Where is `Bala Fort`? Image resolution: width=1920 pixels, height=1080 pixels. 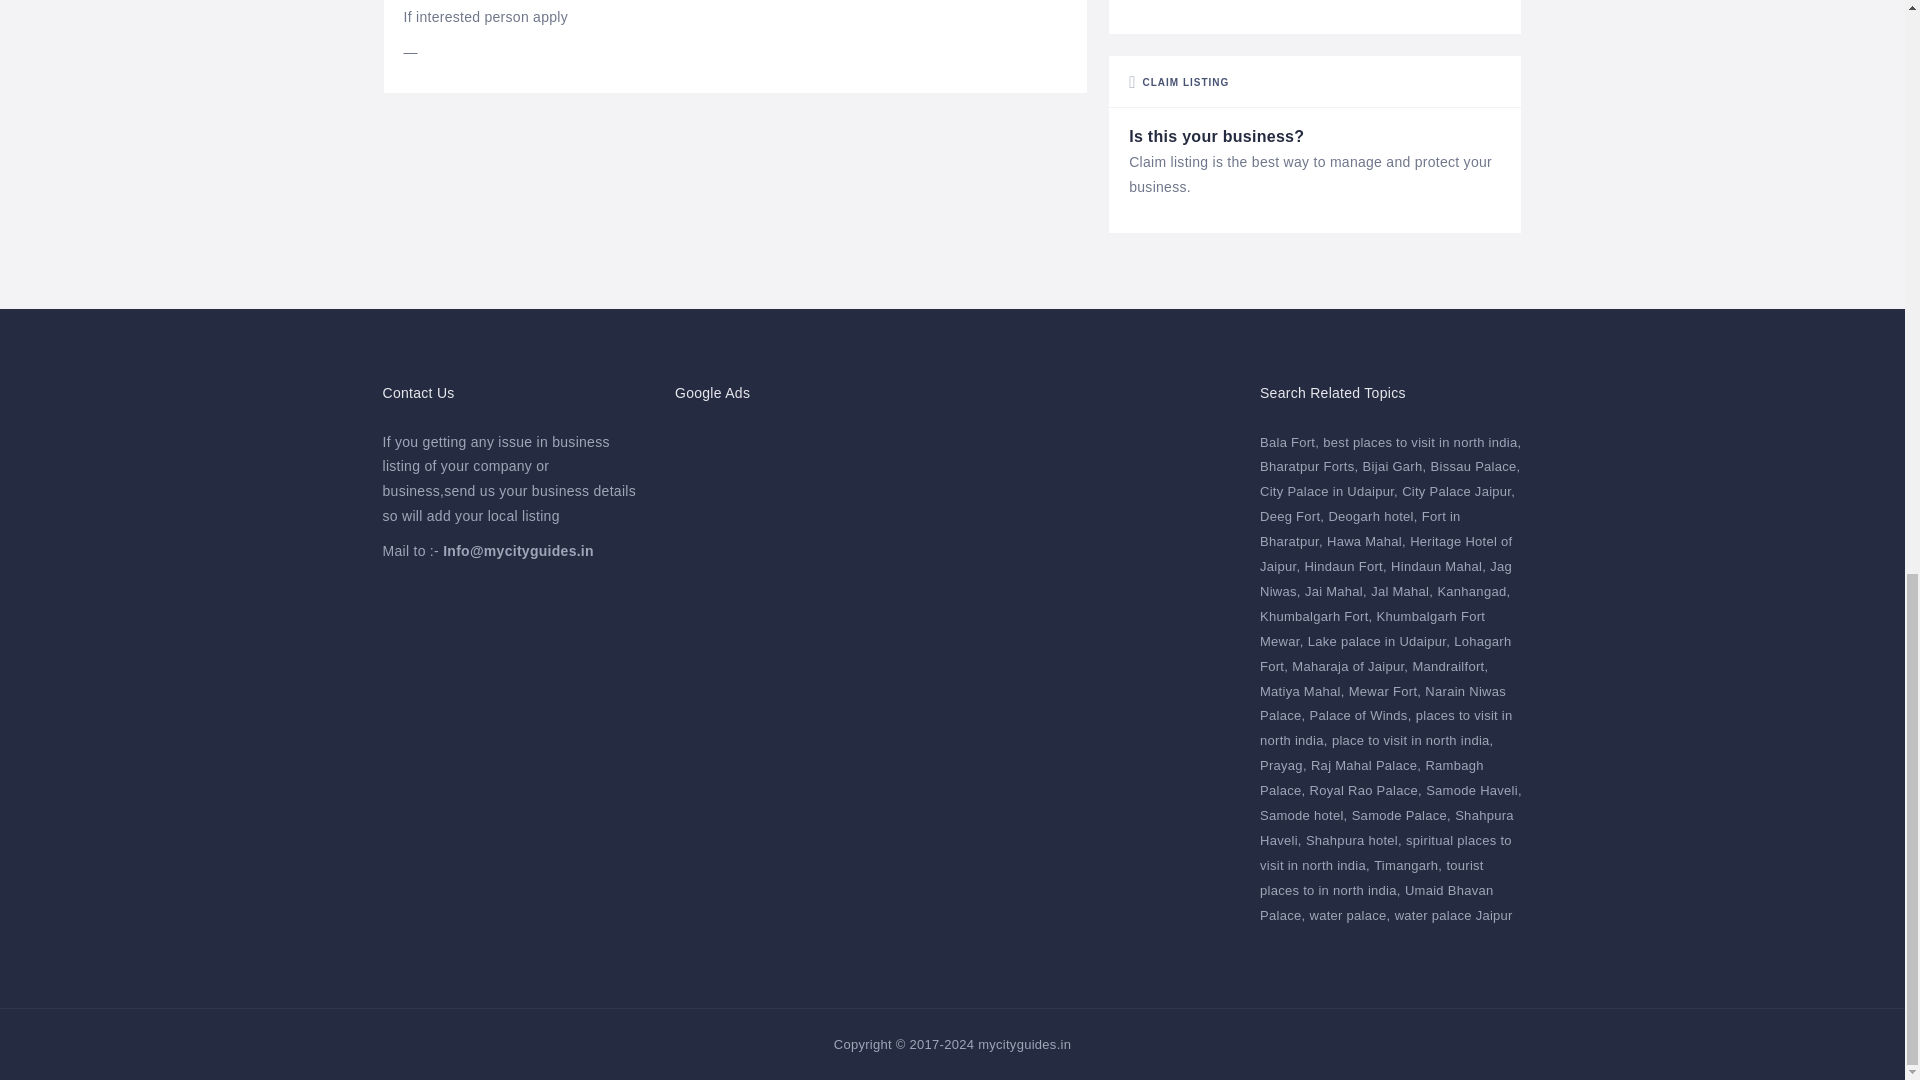 Bala Fort is located at coordinates (1289, 442).